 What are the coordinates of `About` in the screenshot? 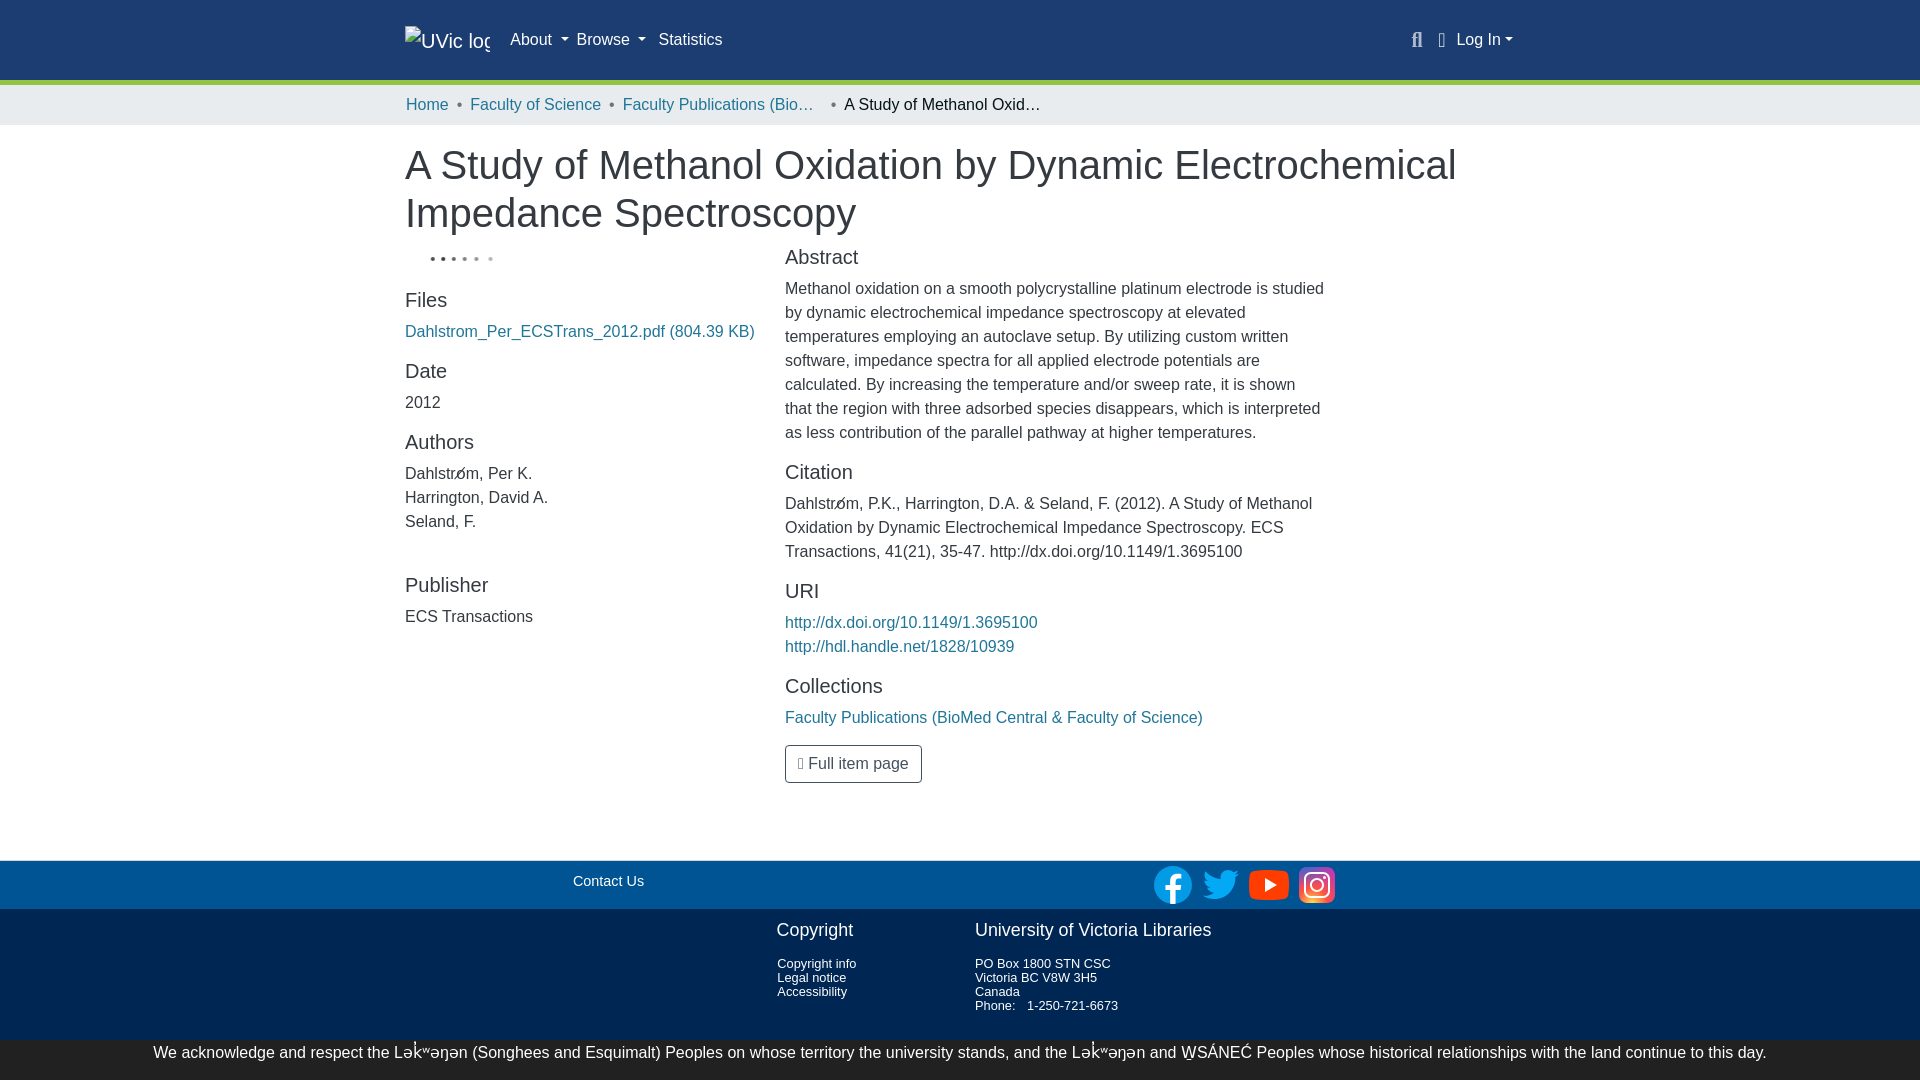 It's located at (539, 40).